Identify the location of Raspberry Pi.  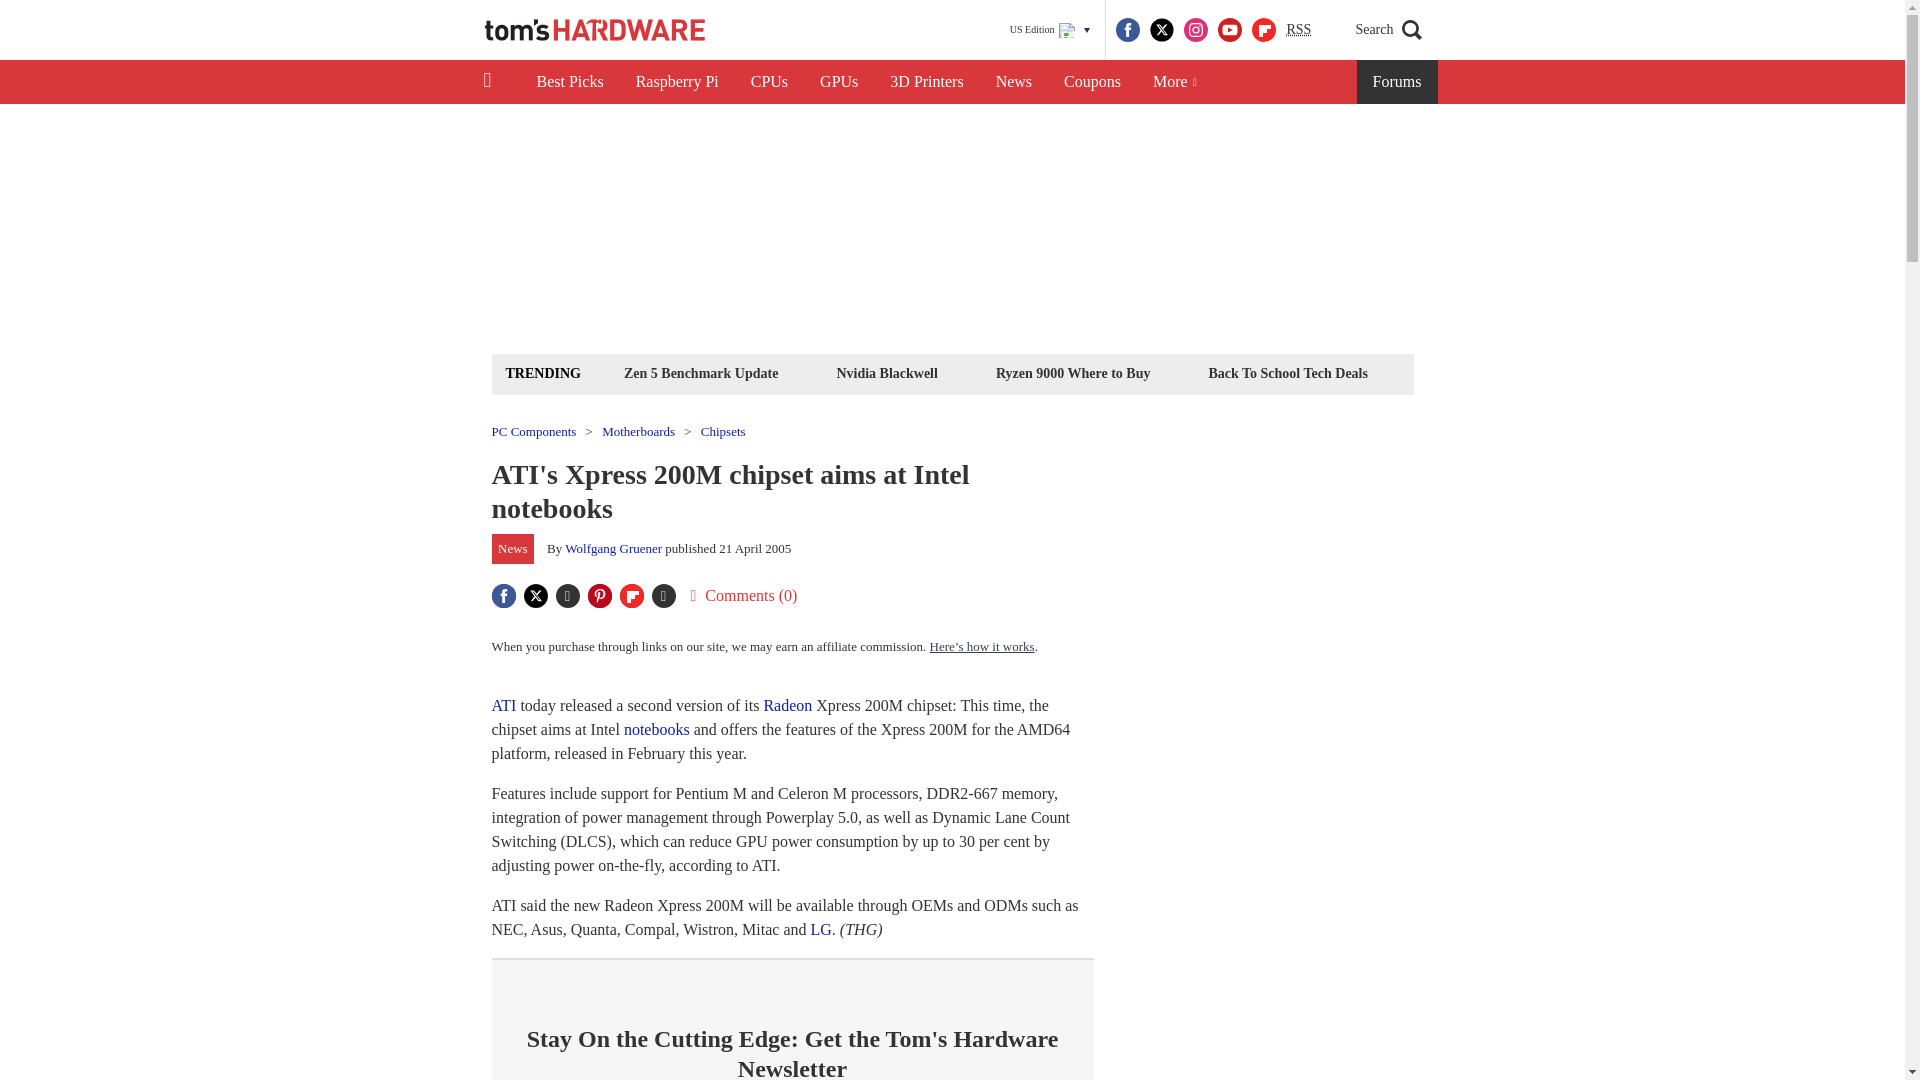
(678, 82).